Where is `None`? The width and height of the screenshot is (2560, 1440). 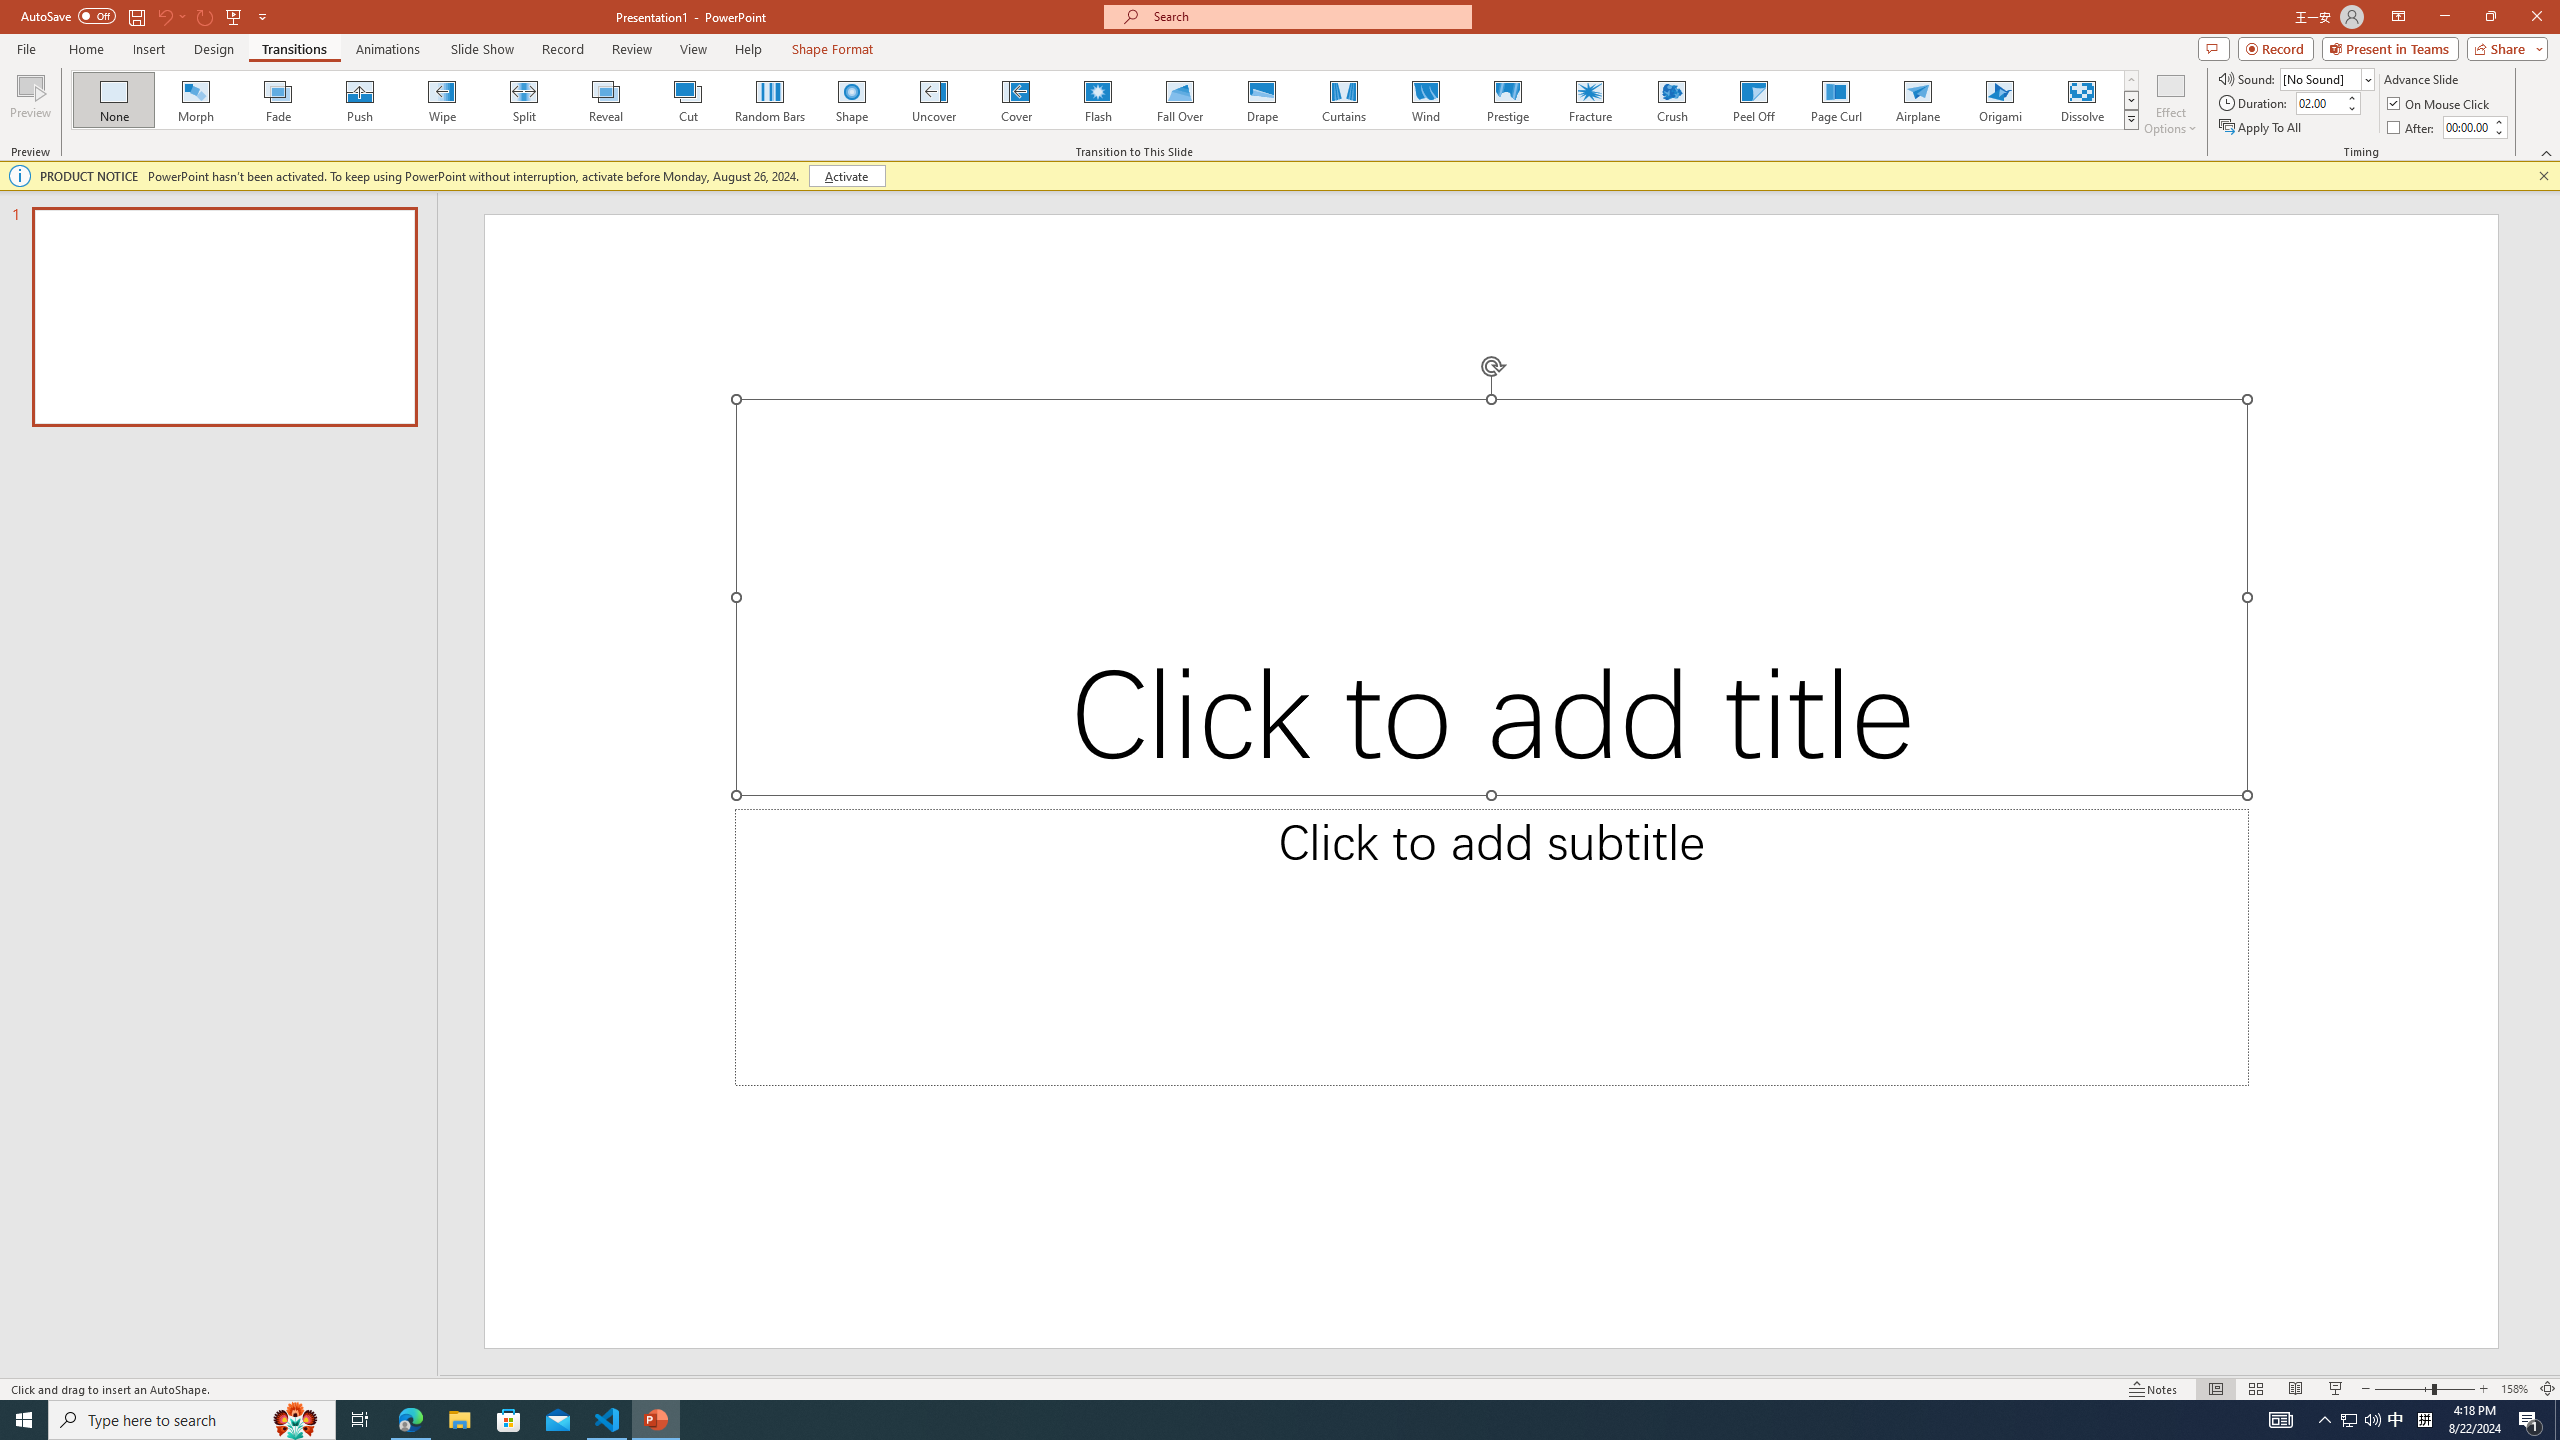 None is located at coordinates (115, 100).